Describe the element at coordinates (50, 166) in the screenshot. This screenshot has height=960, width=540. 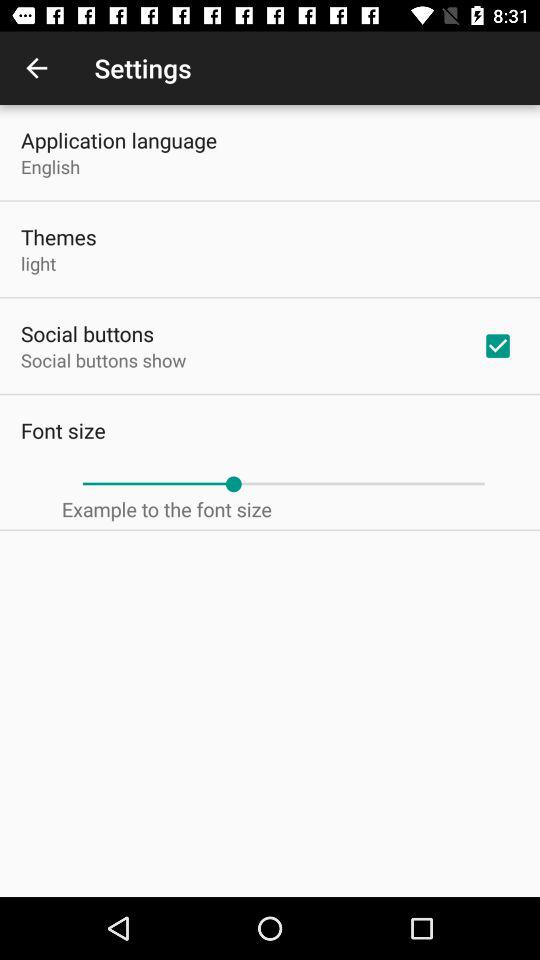
I see `open the english` at that location.